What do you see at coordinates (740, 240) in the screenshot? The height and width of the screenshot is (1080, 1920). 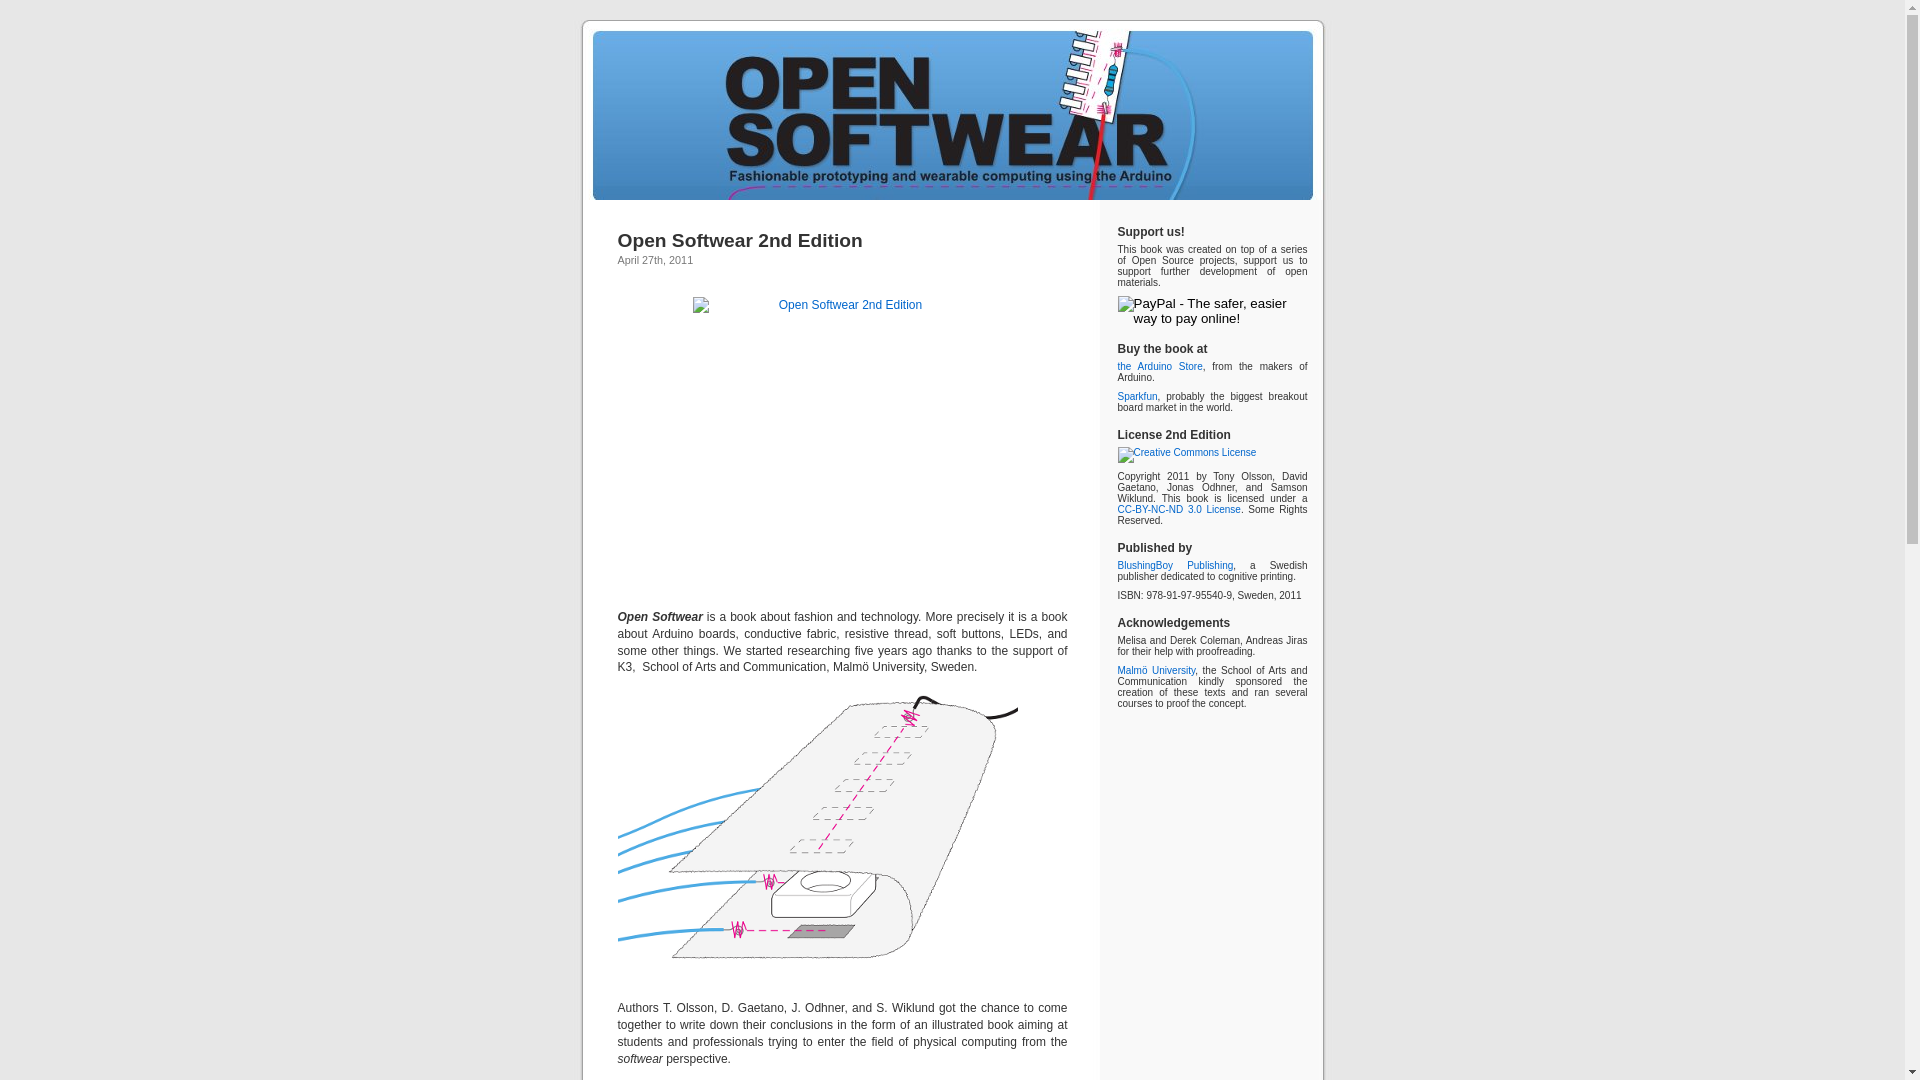 I see `Open Softwear 2nd Edition` at bounding box center [740, 240].